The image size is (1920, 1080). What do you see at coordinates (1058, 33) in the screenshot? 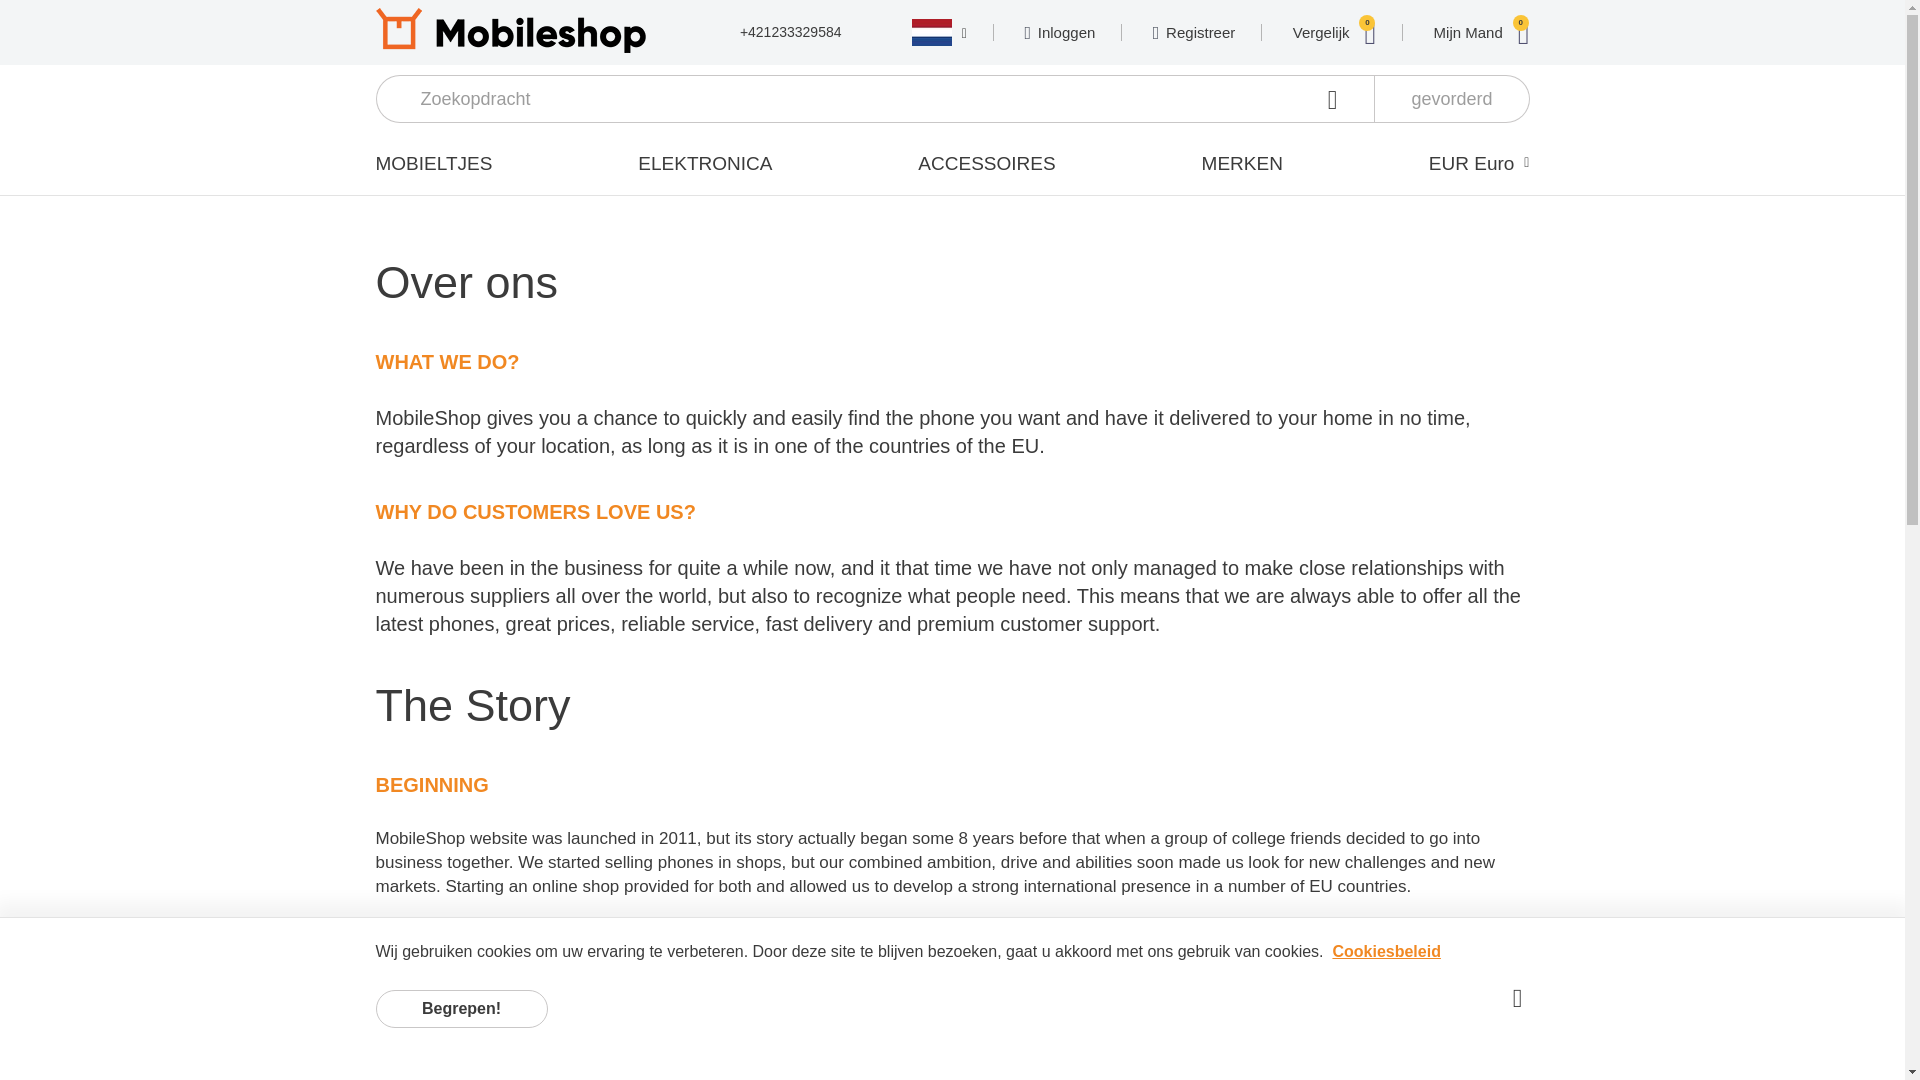
I see `Registreer` at bounding box center [1058, 33].